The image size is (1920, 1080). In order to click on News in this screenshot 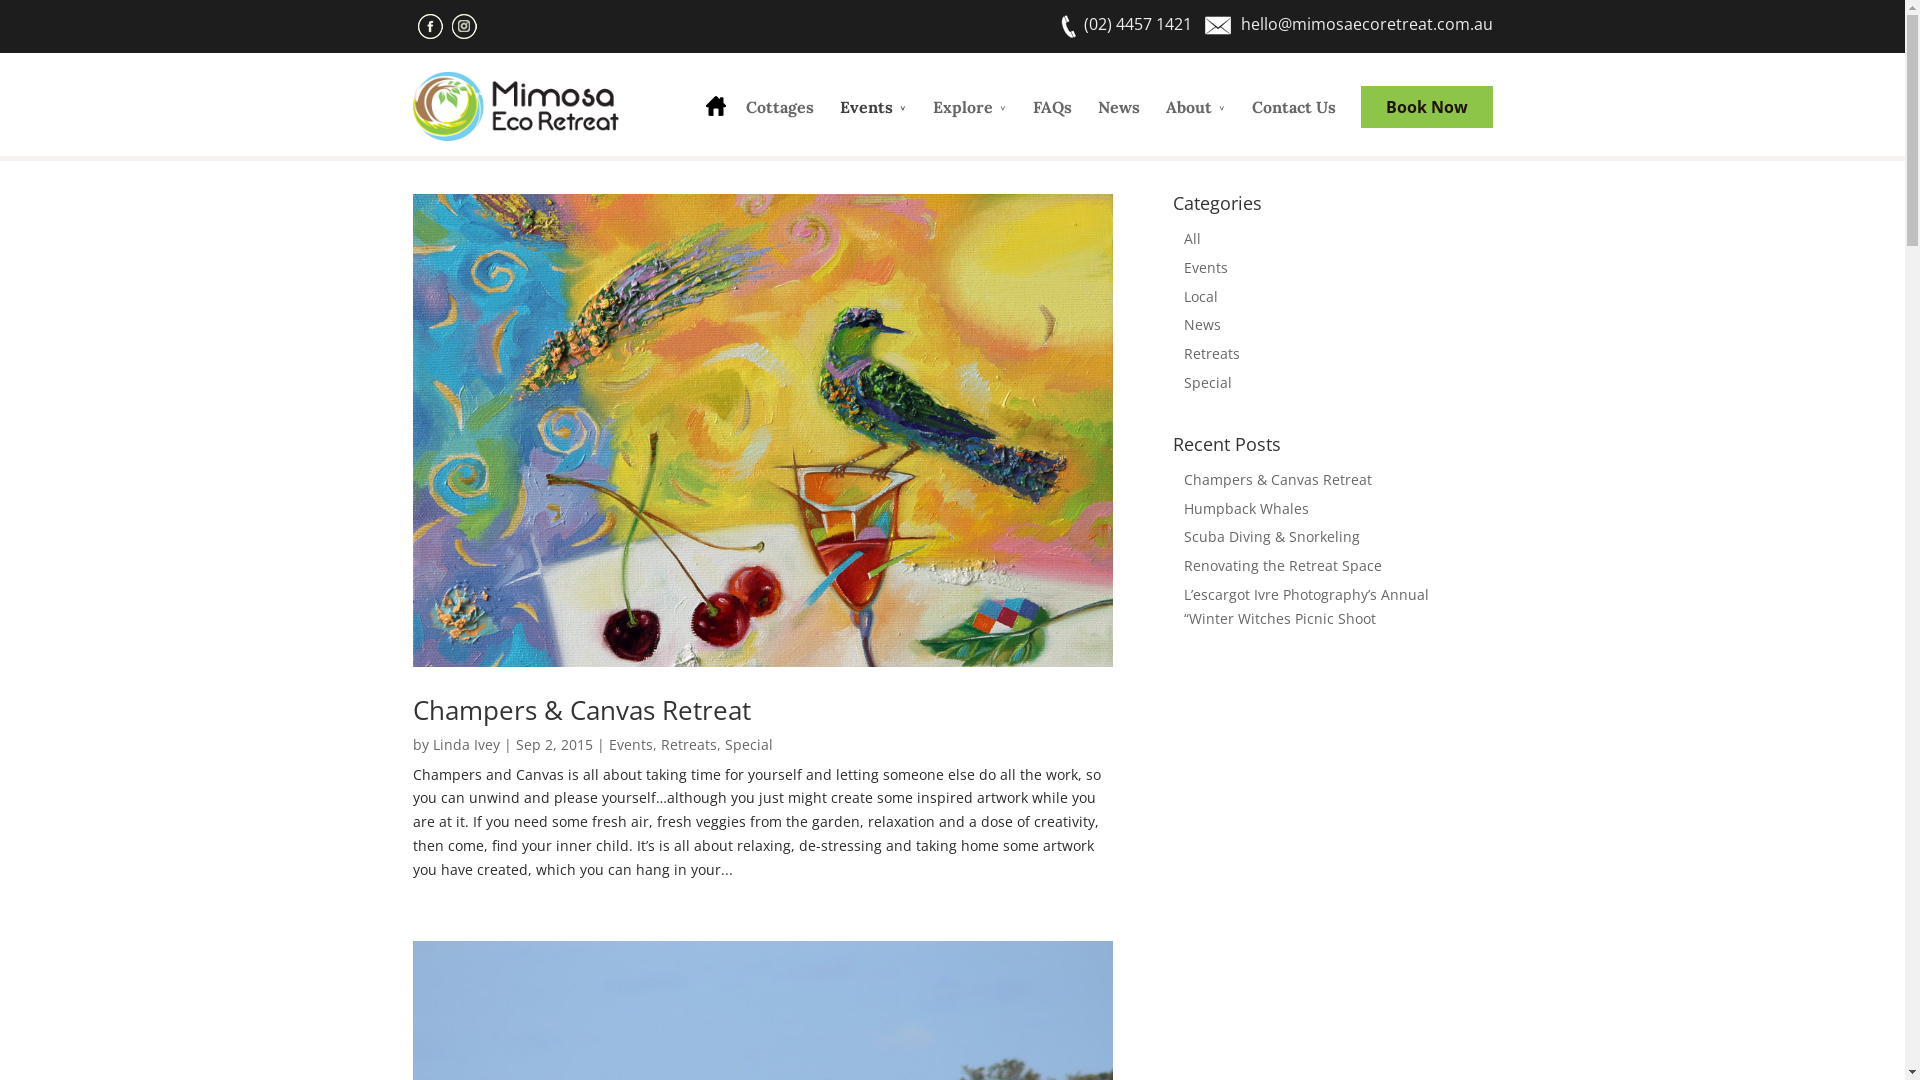, I will do `click(1202, 324)`.